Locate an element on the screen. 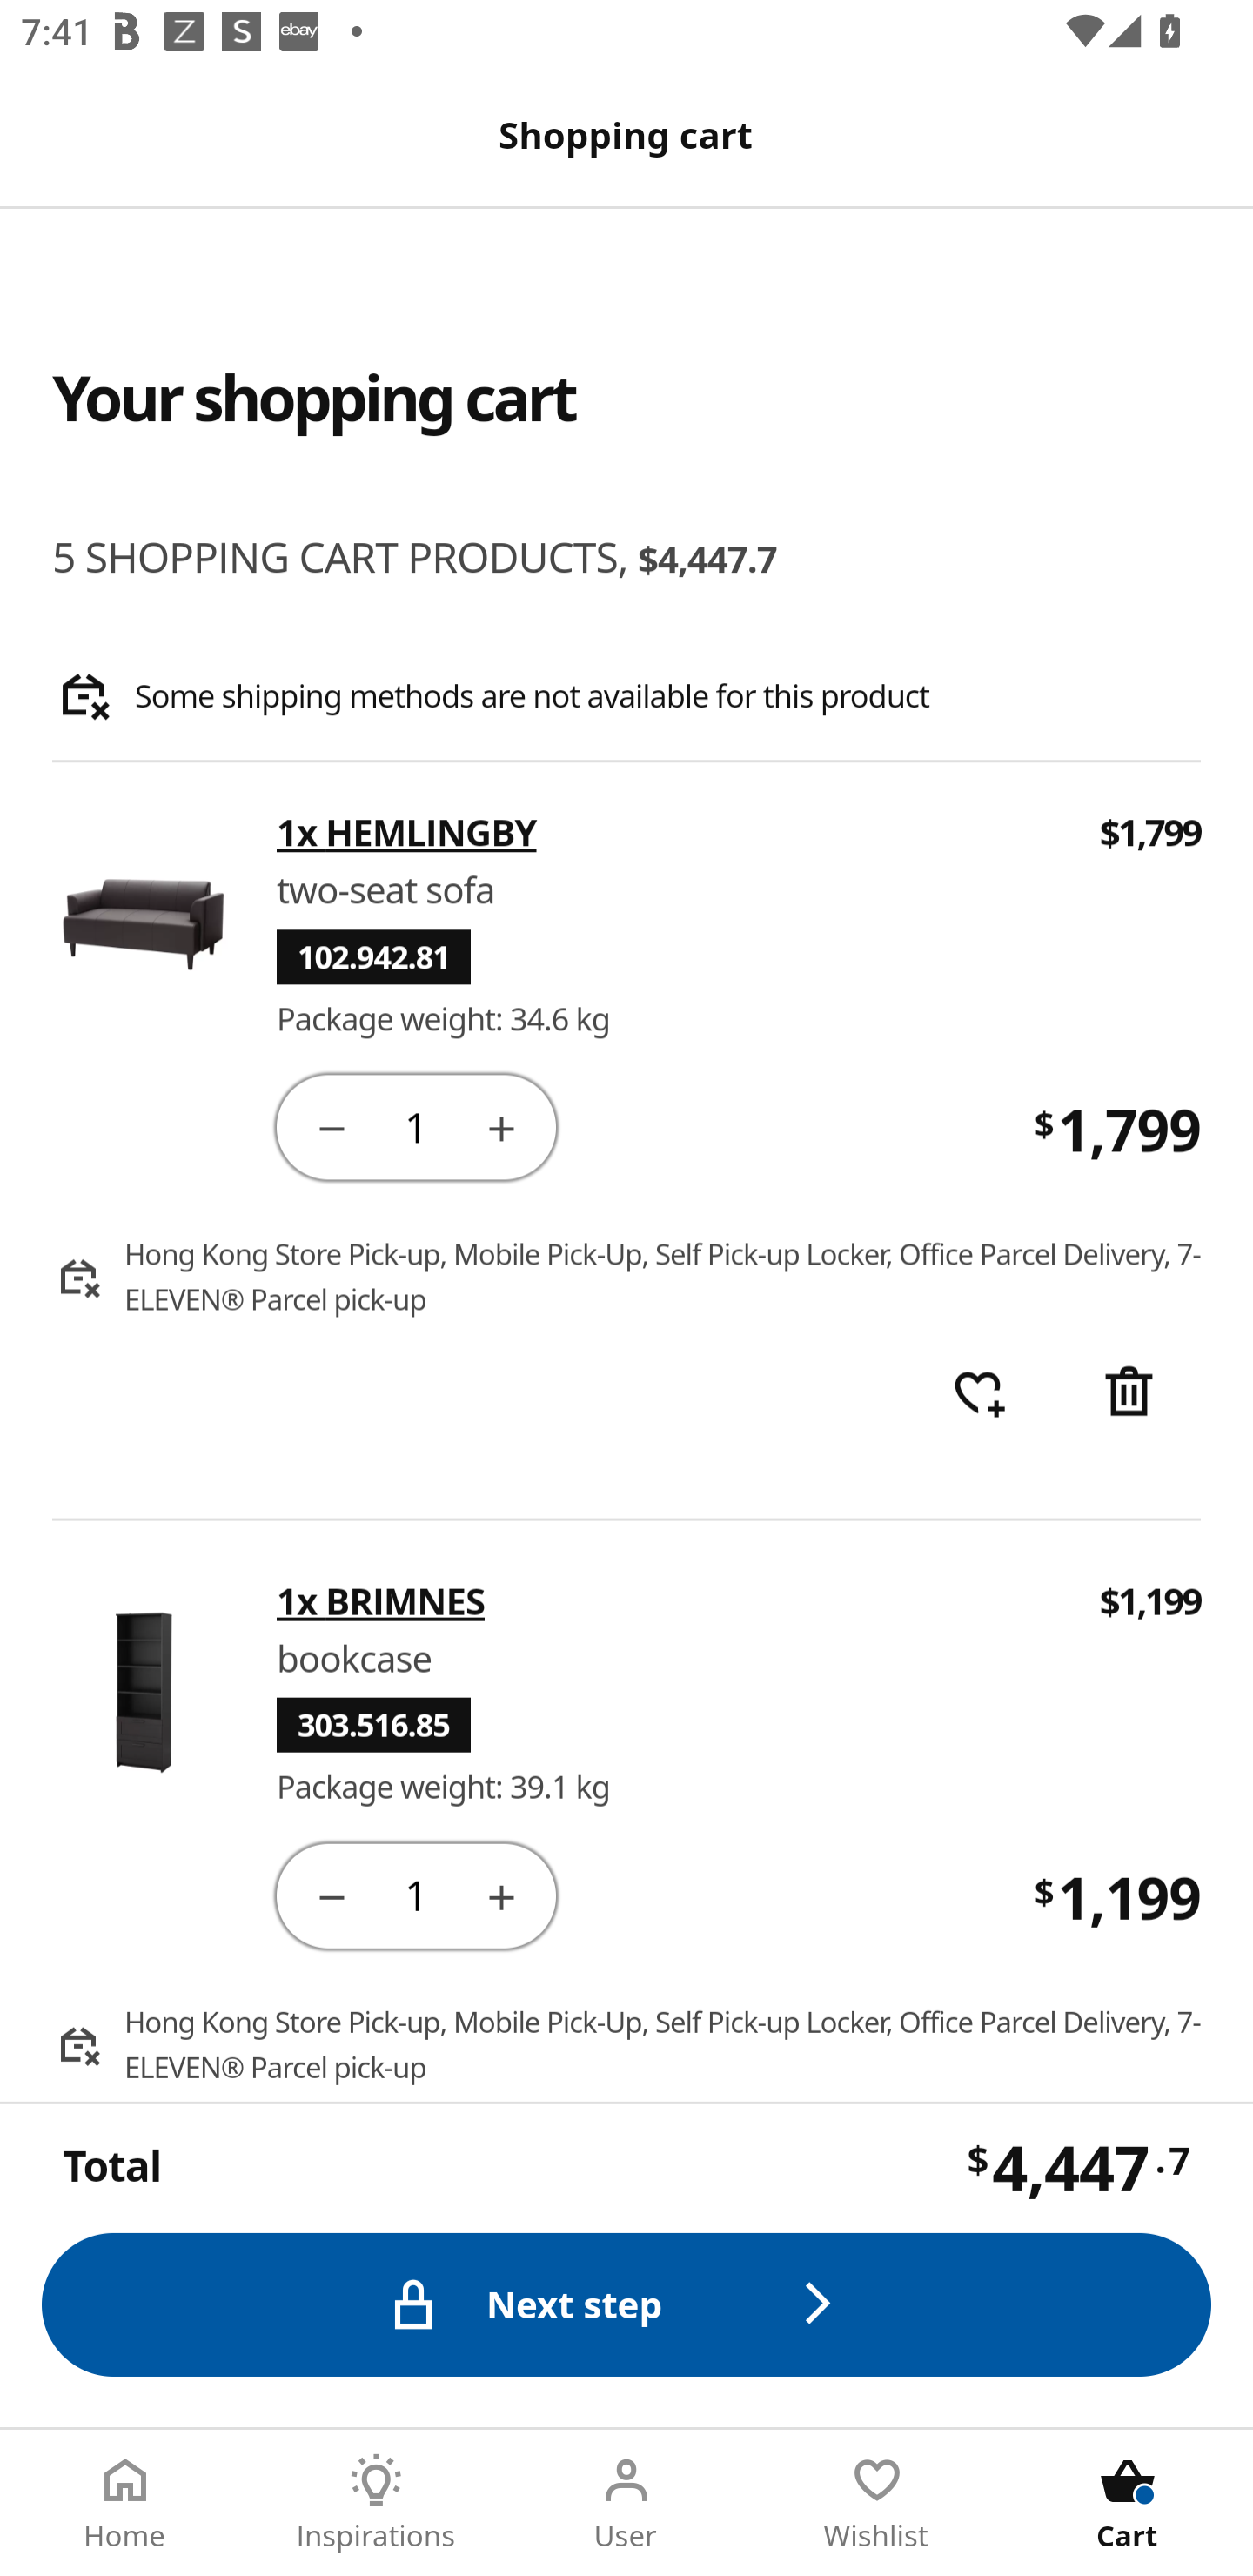 The height and width of the screenshot is (2576, 1253). 1 is located at coordinates (416, 1894).